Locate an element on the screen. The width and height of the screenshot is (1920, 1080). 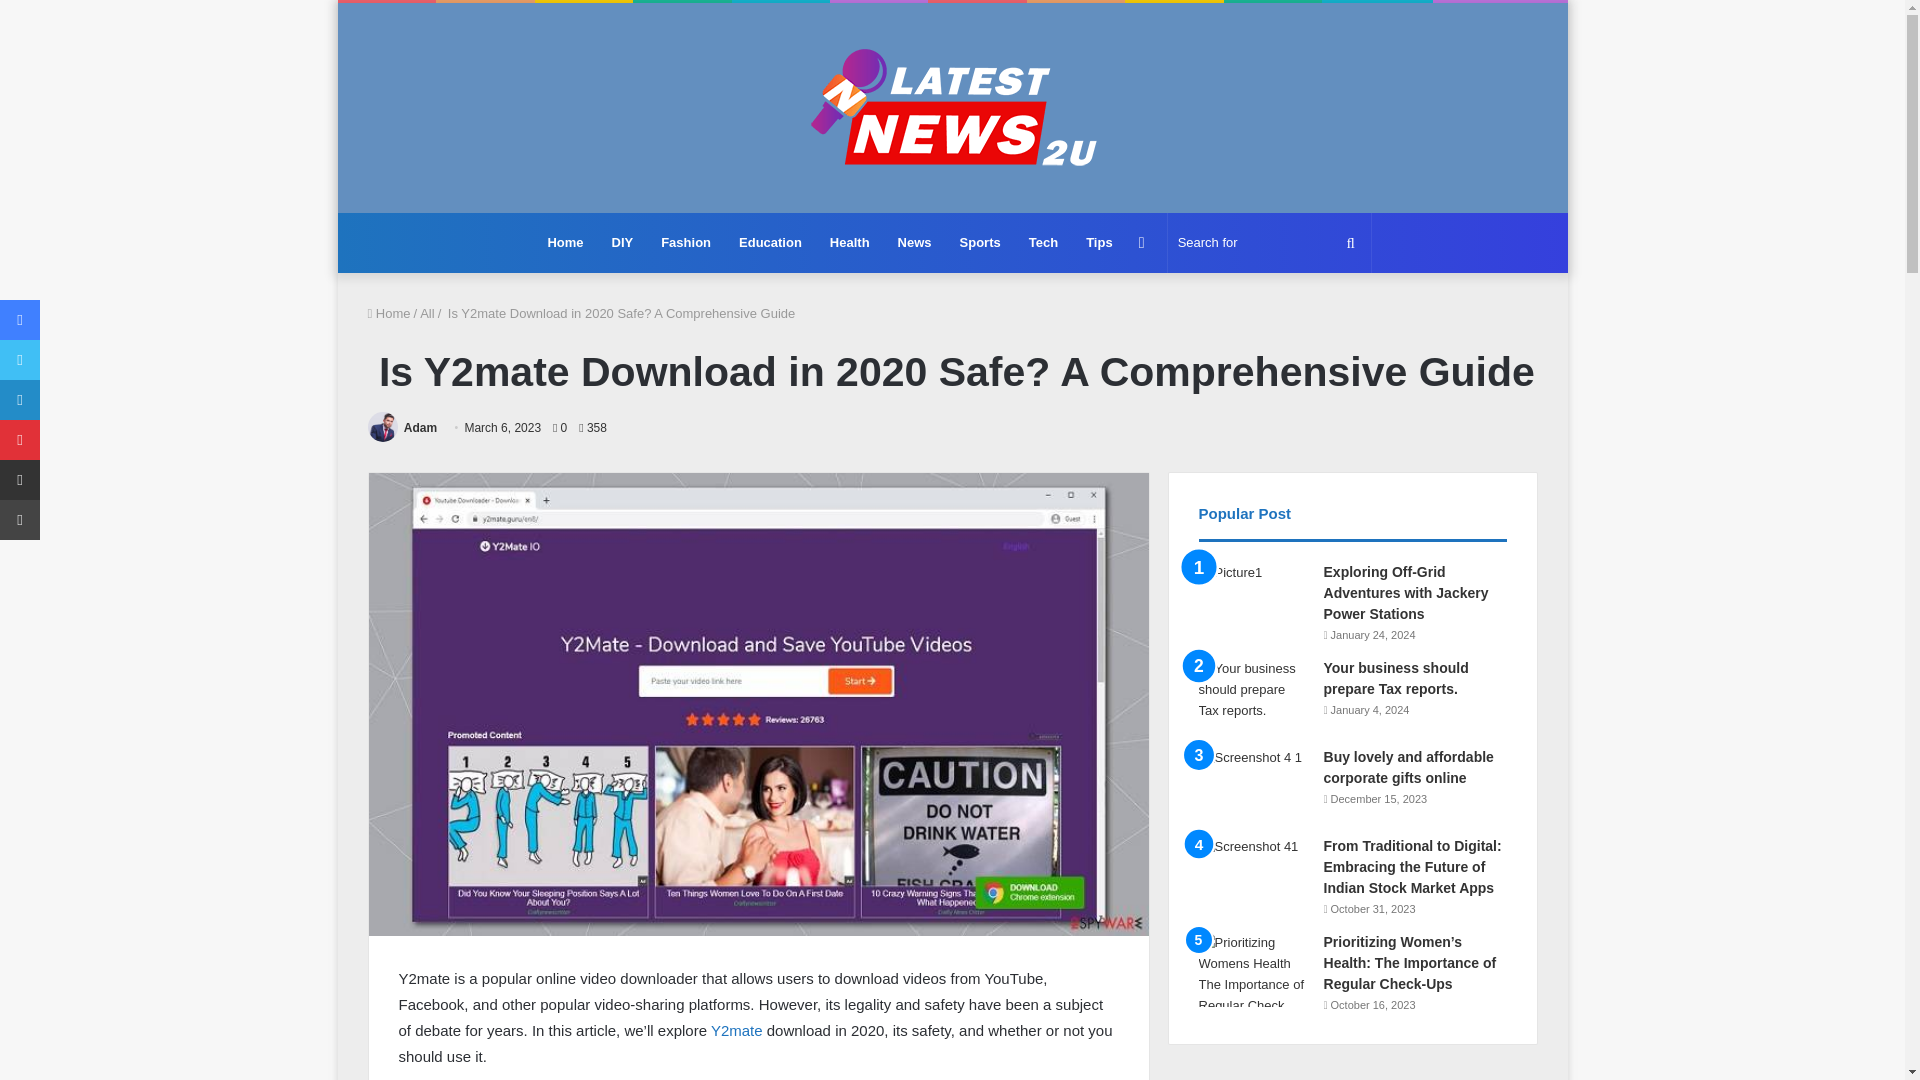
Y2mate is located at coordinates (734, 1030).